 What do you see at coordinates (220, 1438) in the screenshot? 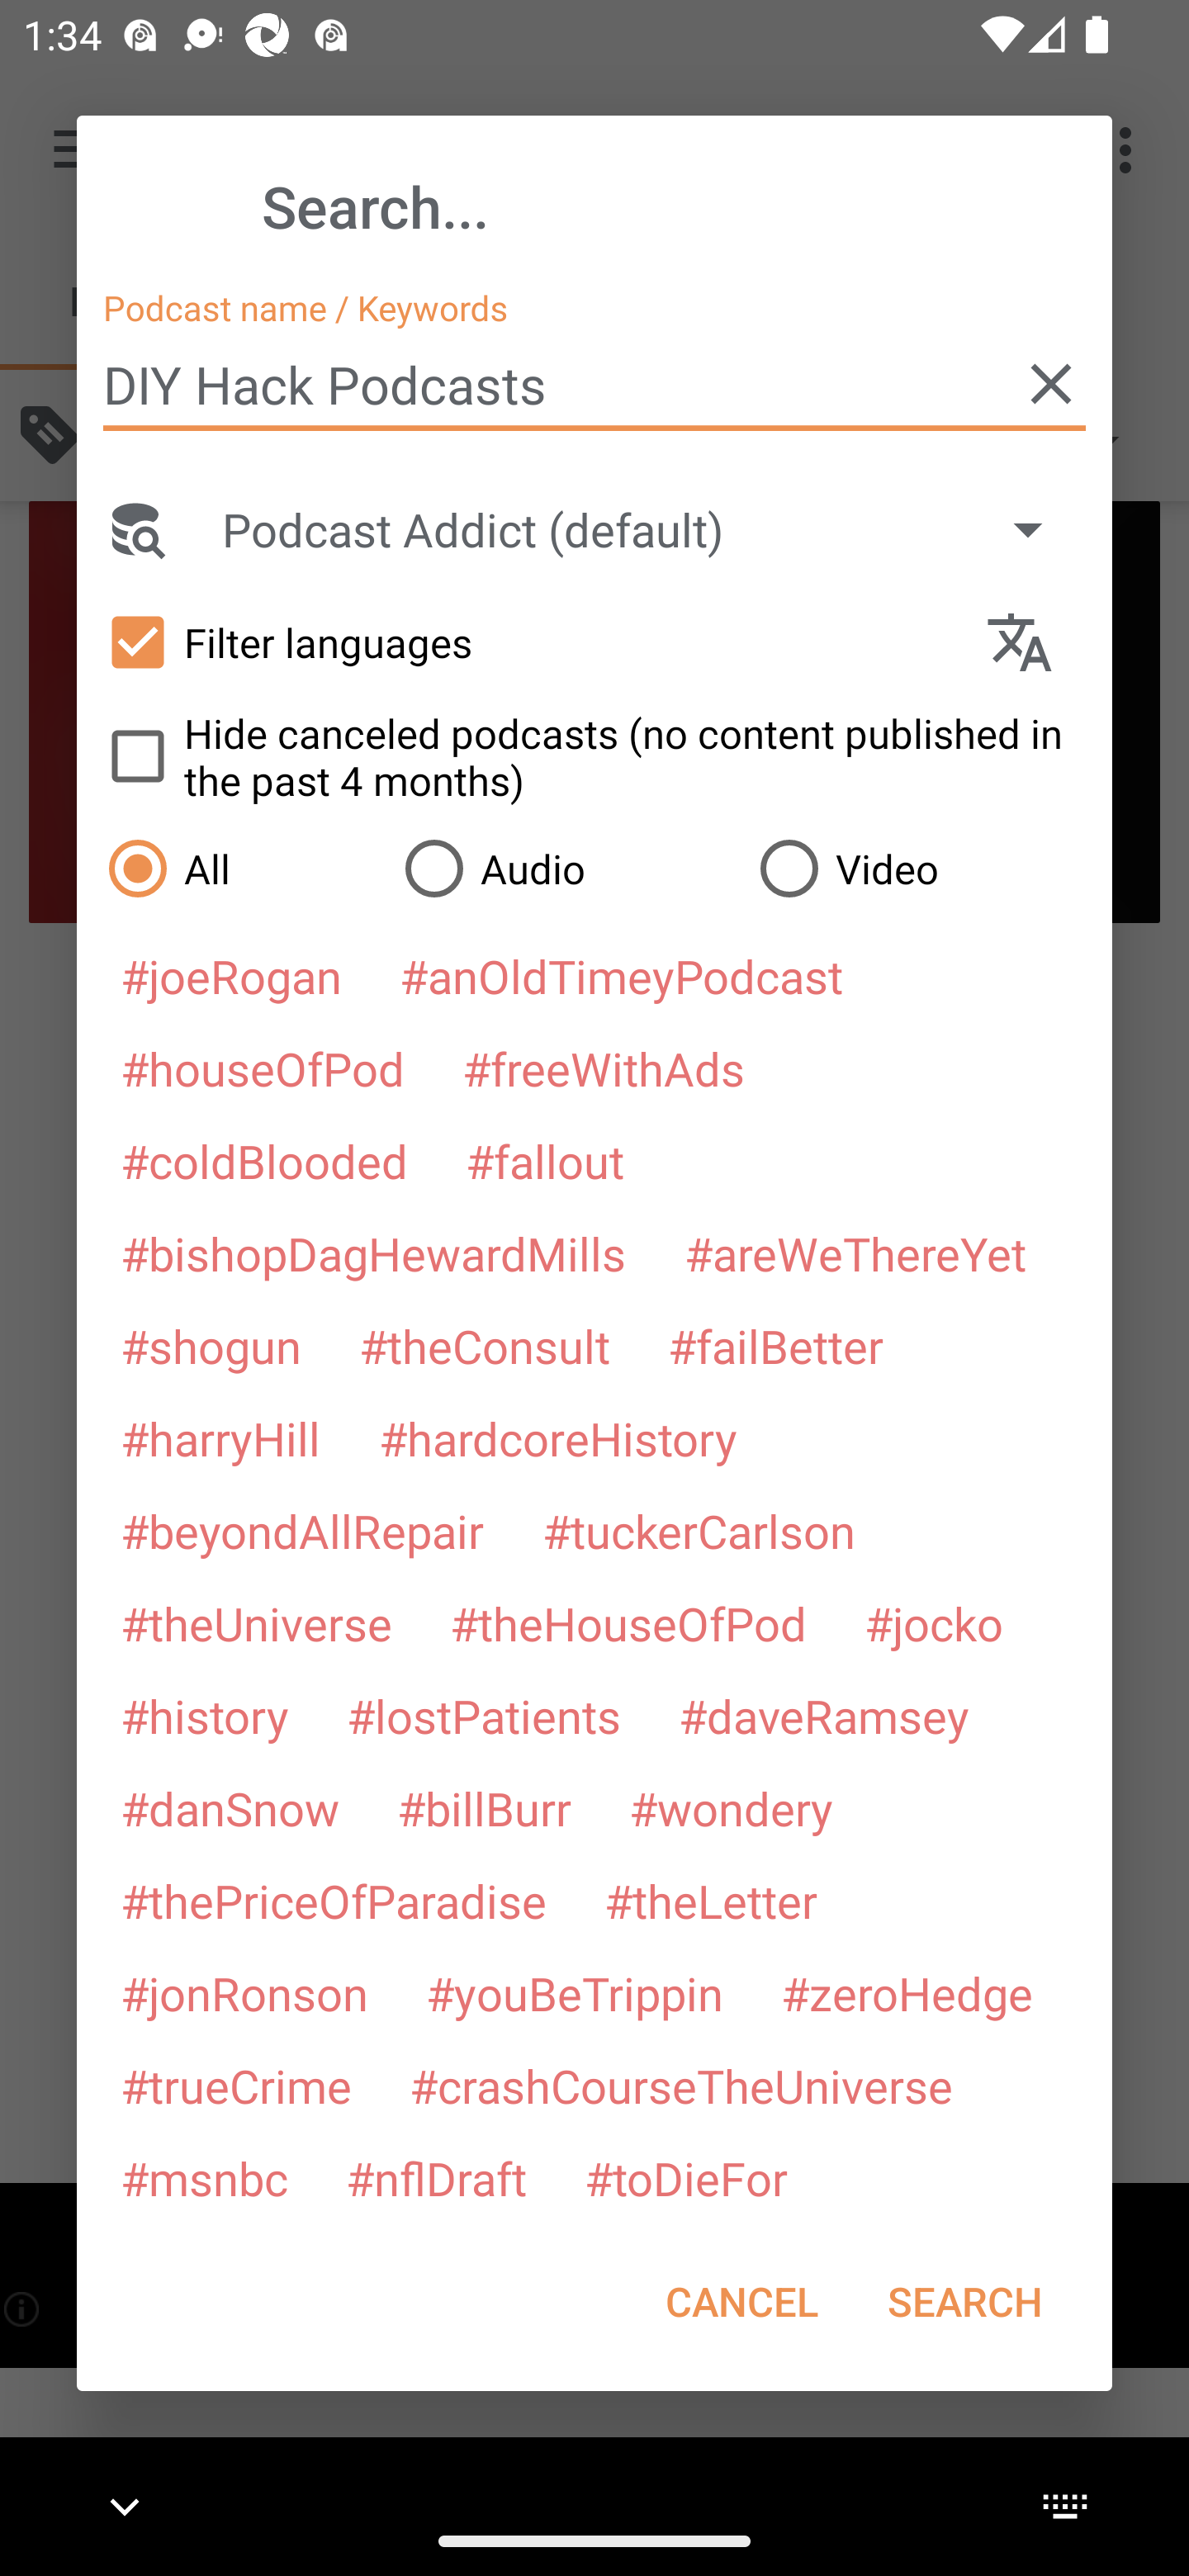
I see `#harryHill` at bounding box center [220, 1438].